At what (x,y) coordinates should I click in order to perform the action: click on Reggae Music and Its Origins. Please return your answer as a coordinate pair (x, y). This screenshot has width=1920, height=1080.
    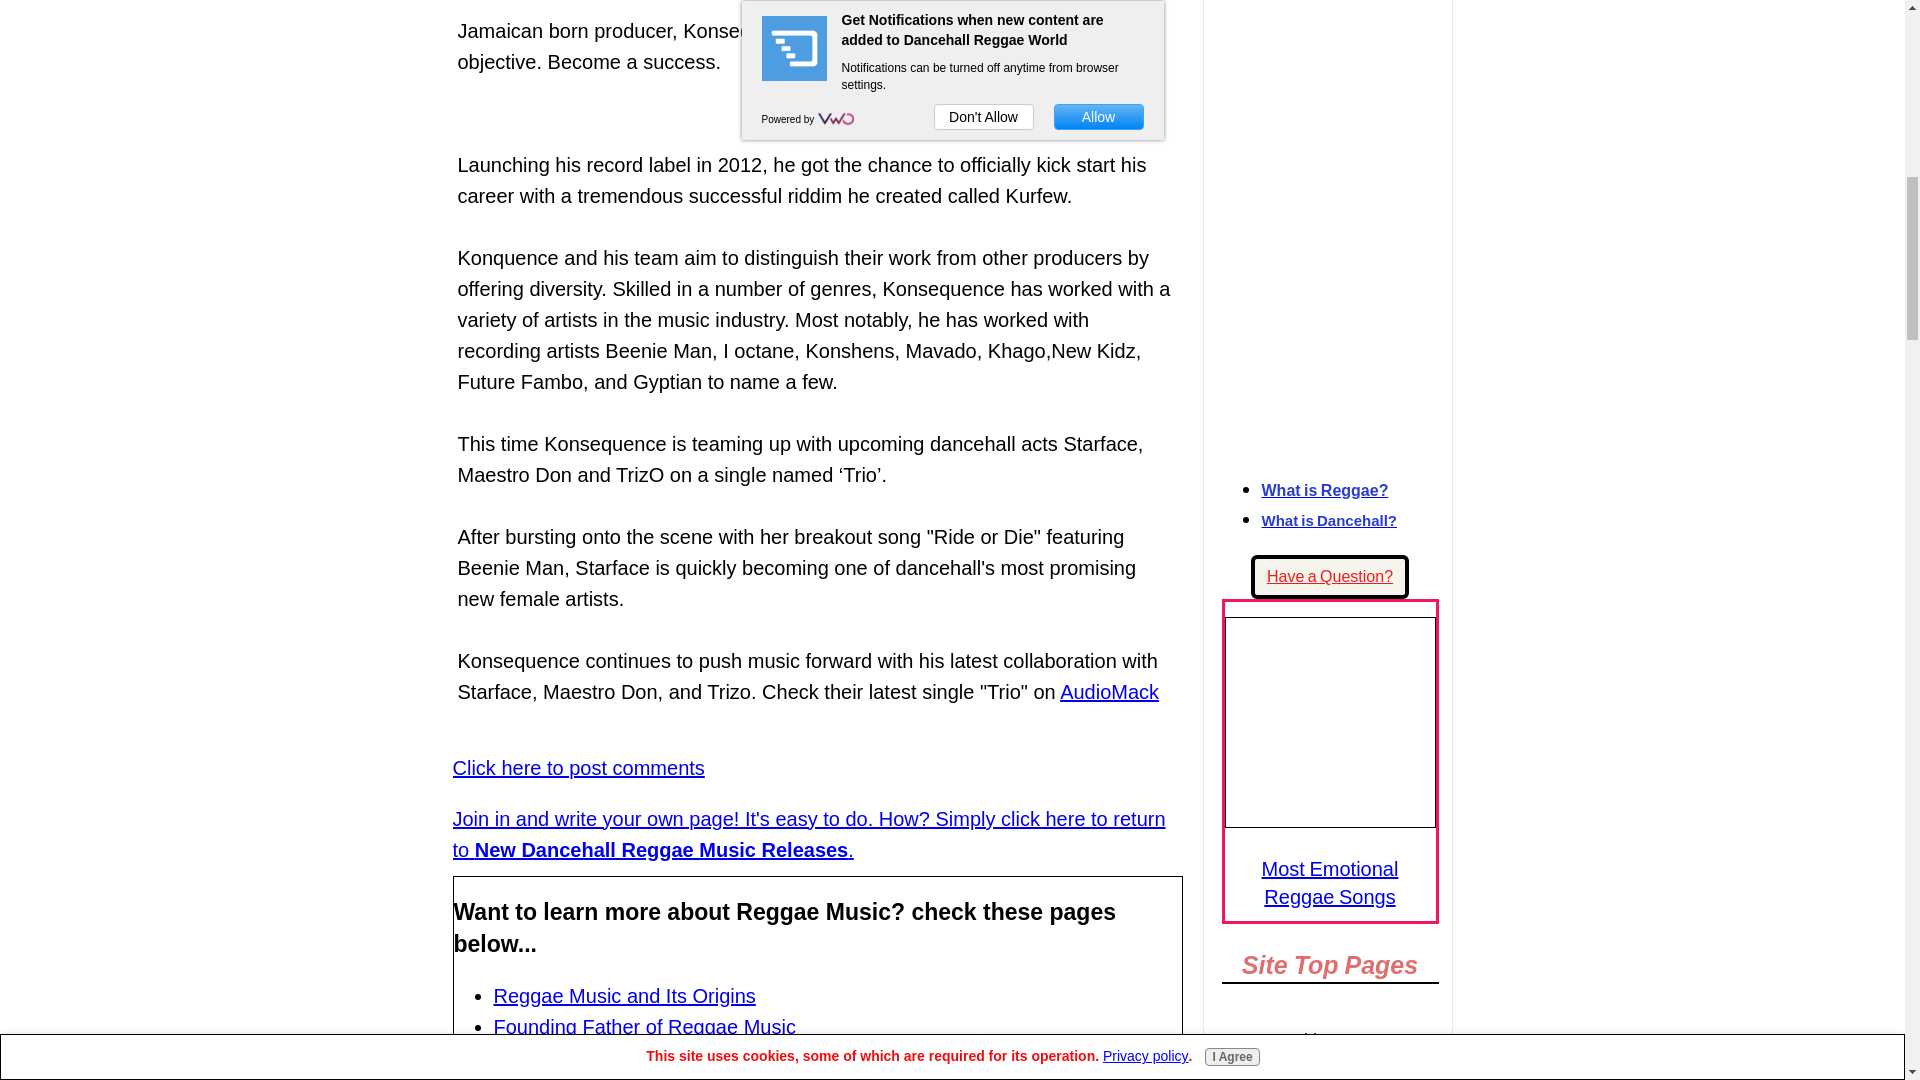
    Looking at the image, I should click on (624, 995).